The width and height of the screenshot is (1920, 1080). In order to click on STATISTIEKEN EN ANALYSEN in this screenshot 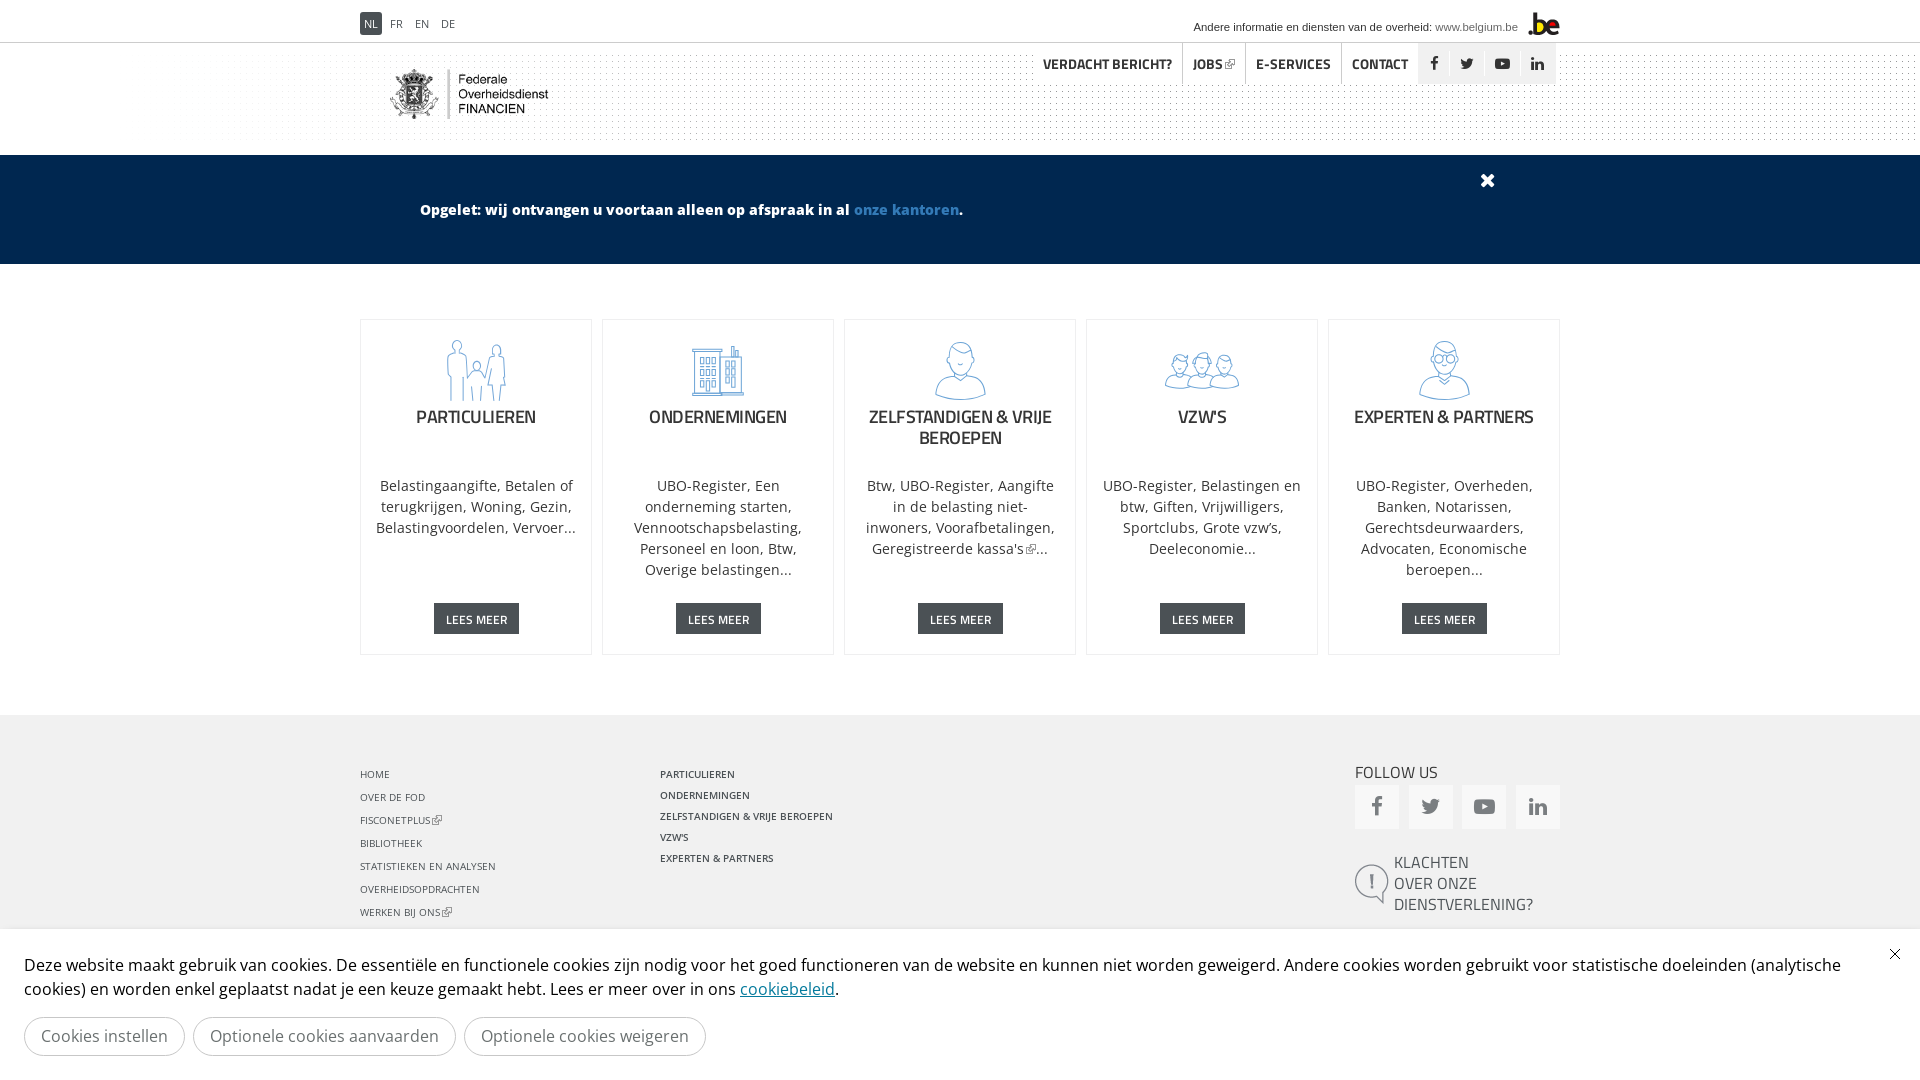, I will do `click(428, 866)`.